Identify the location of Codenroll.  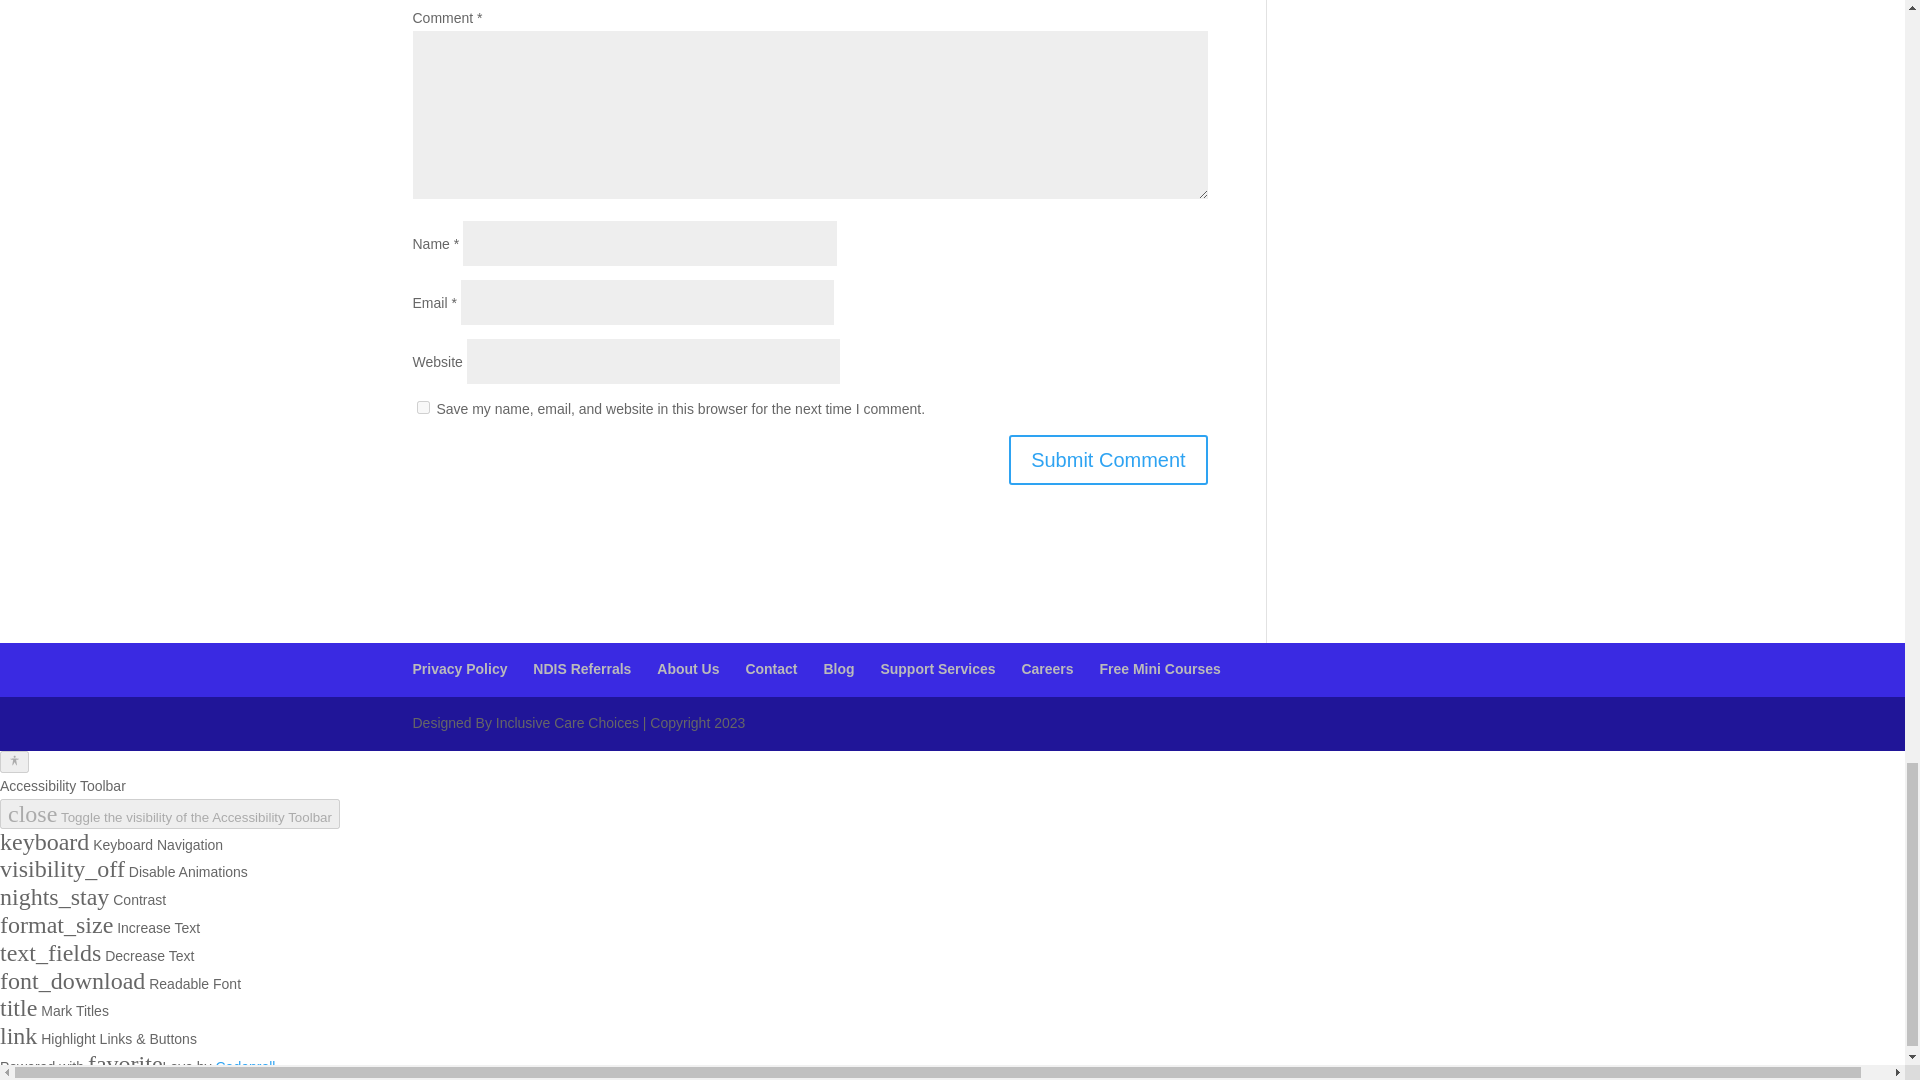
(246, 1066).